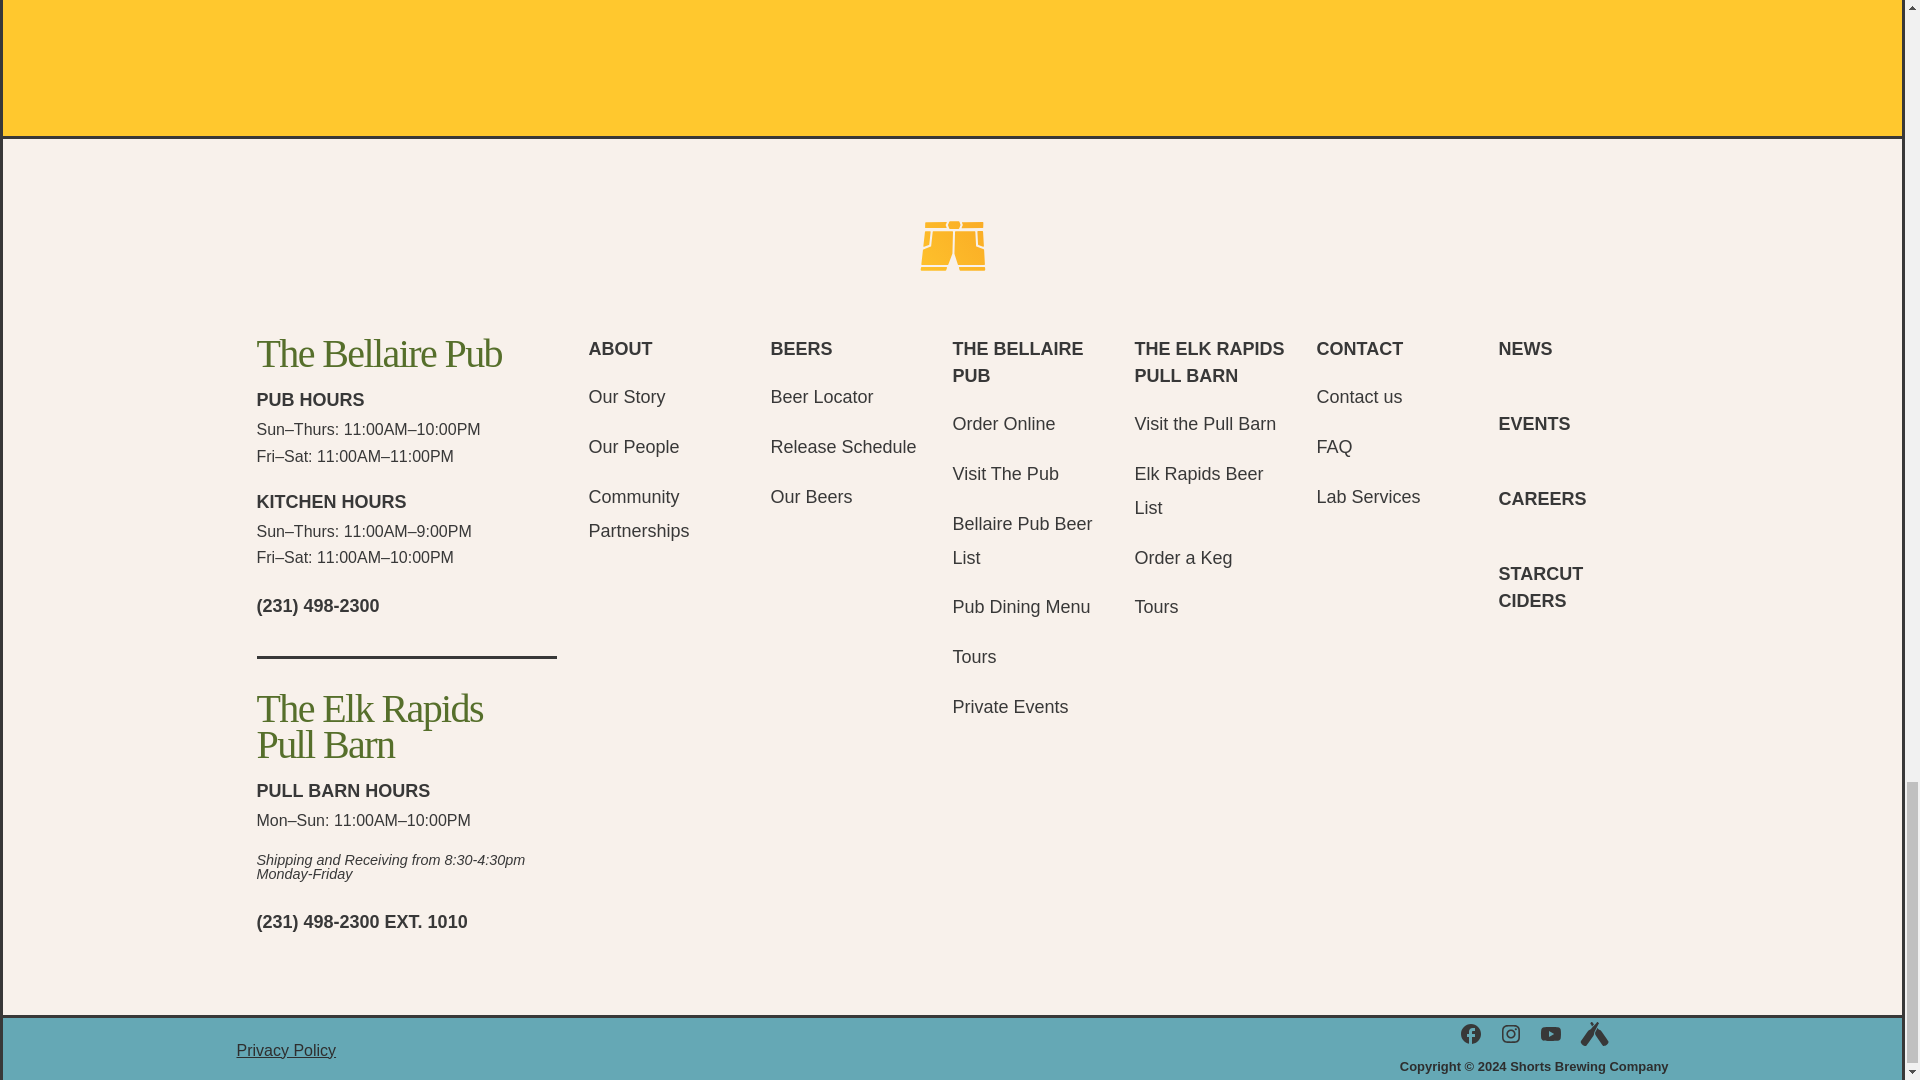 The image size is (1920, 1080). What do you see at coordinates (1550, 1034) in the screenshot?
I see `Youtube` at bounding box center [1550, 1034].